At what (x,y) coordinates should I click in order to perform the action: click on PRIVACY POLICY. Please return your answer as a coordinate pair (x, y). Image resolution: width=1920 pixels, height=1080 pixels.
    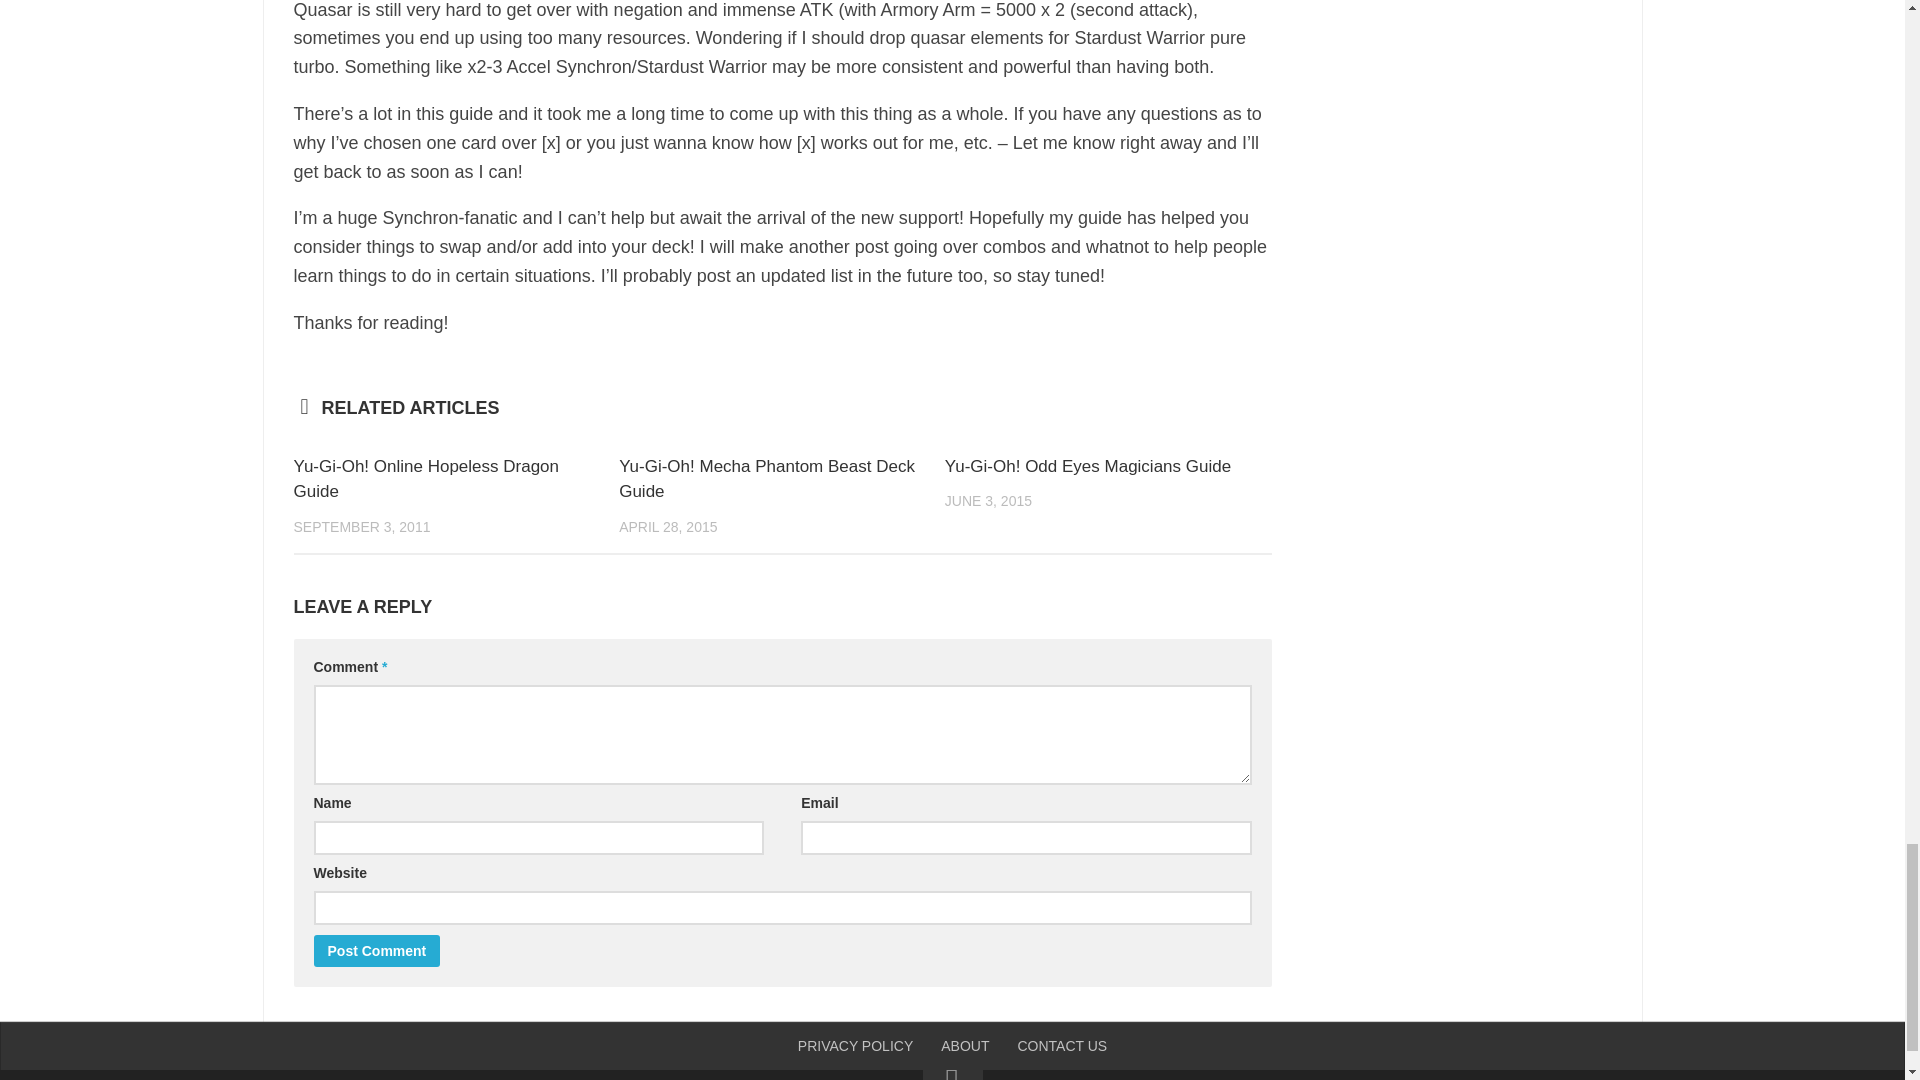
    Looking at the image, I should click on (855, 1046).